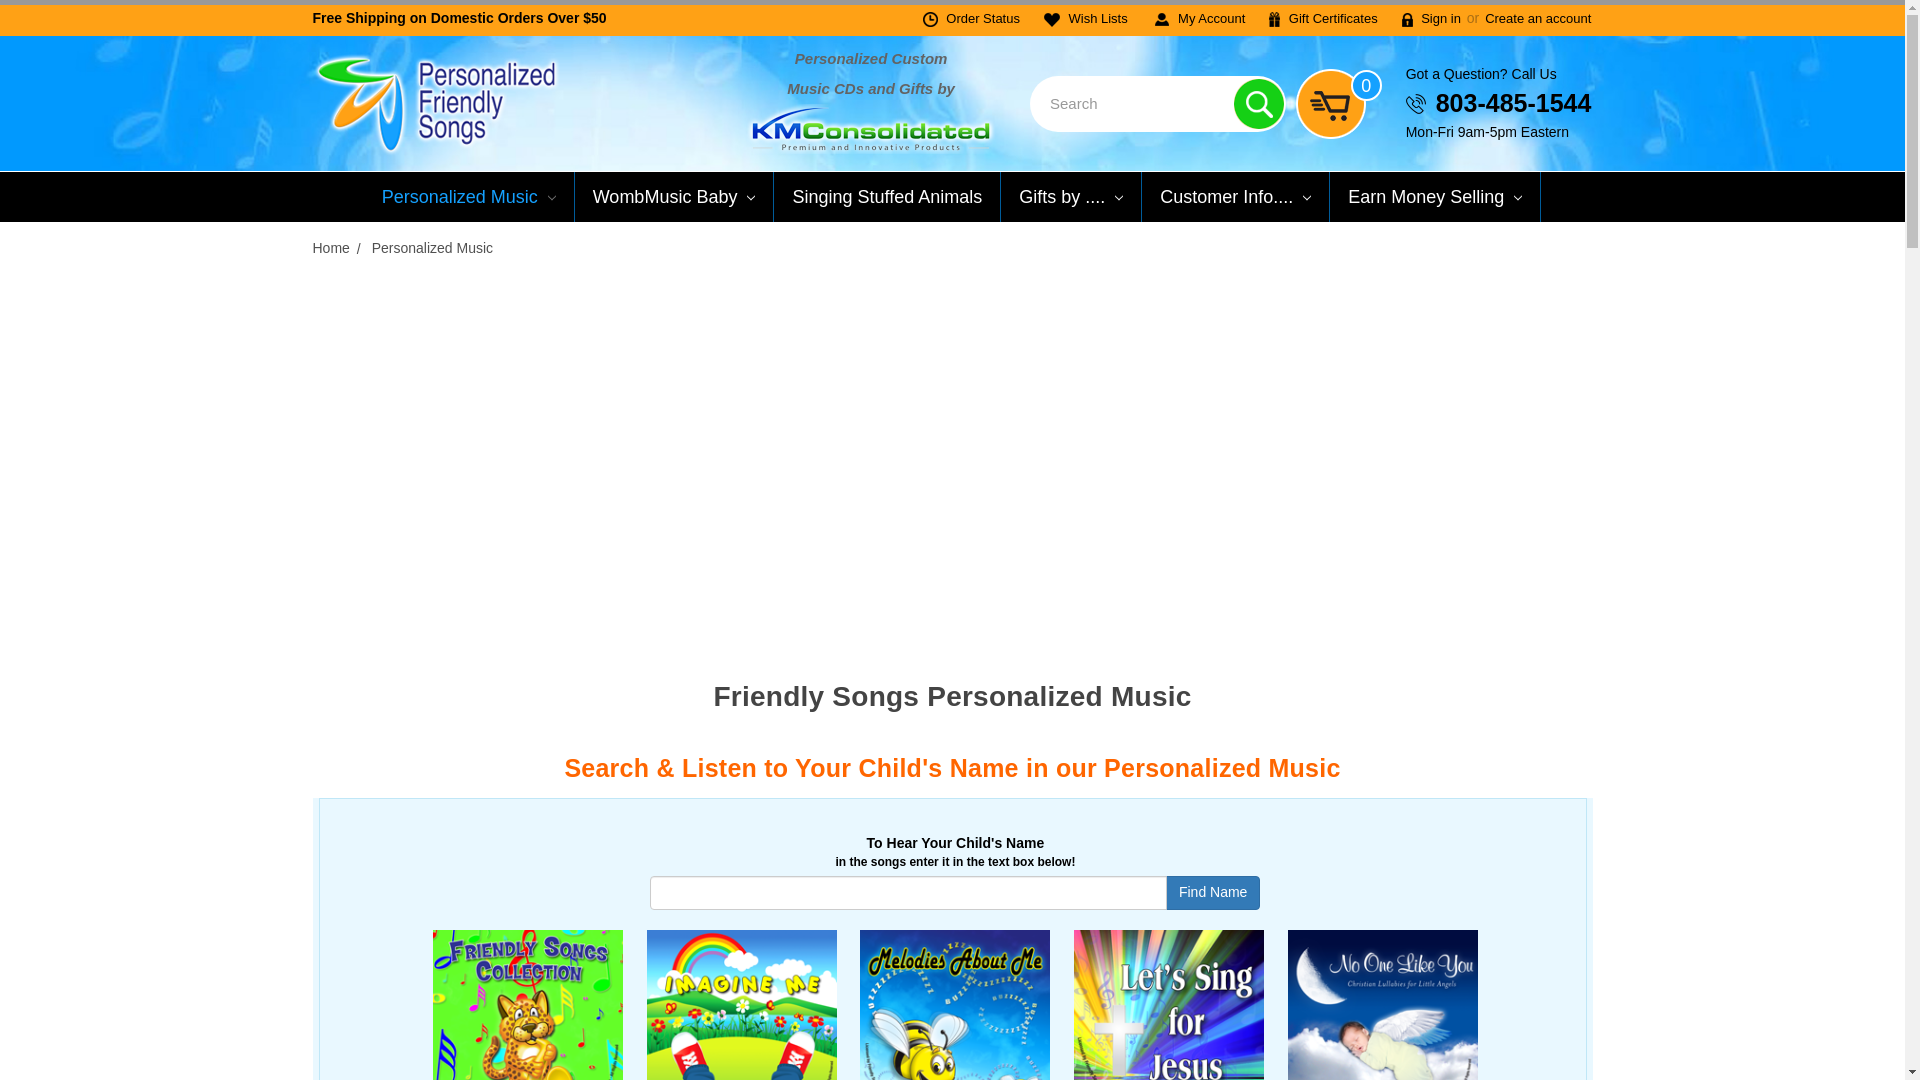 The width and height of the screenshot is (1920, 1080). I want to click on Gift Certificates, so click(1322, 18).